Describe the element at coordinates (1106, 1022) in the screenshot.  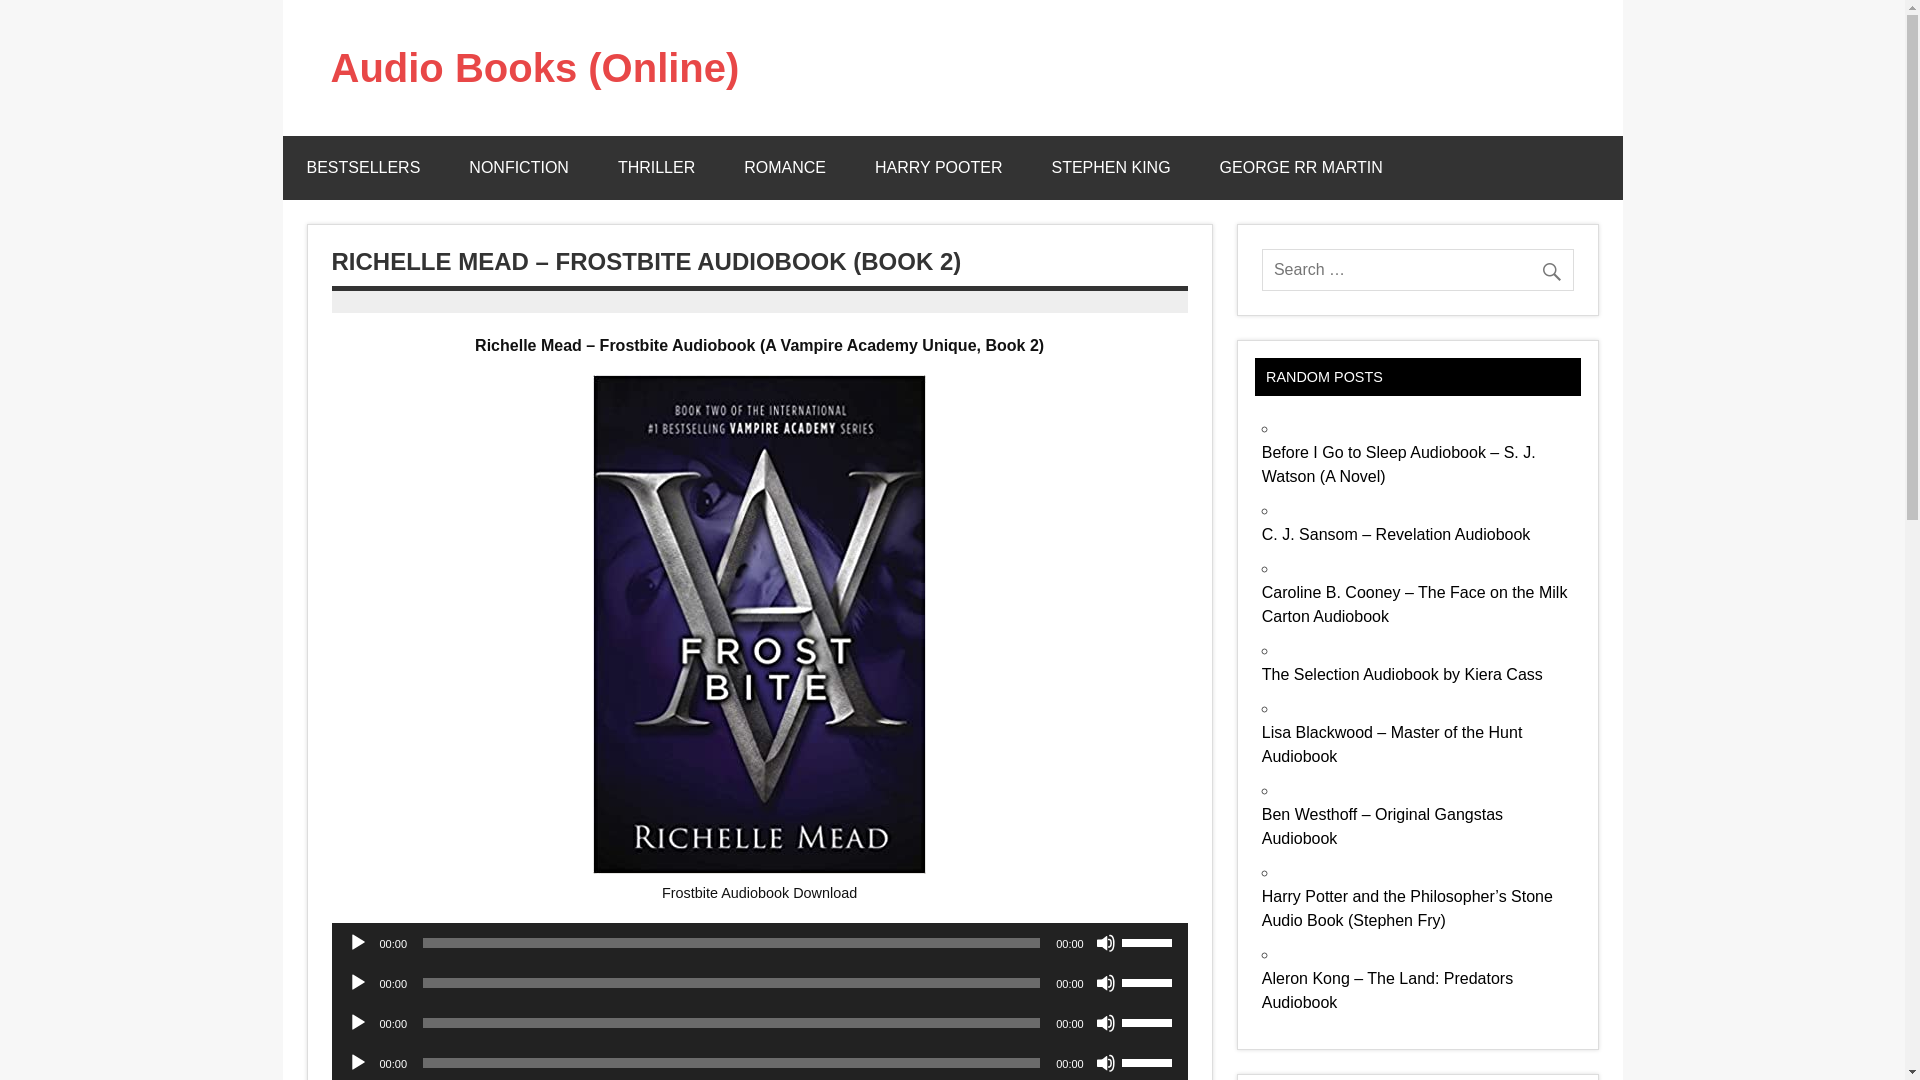
I see `Mute` at that location.